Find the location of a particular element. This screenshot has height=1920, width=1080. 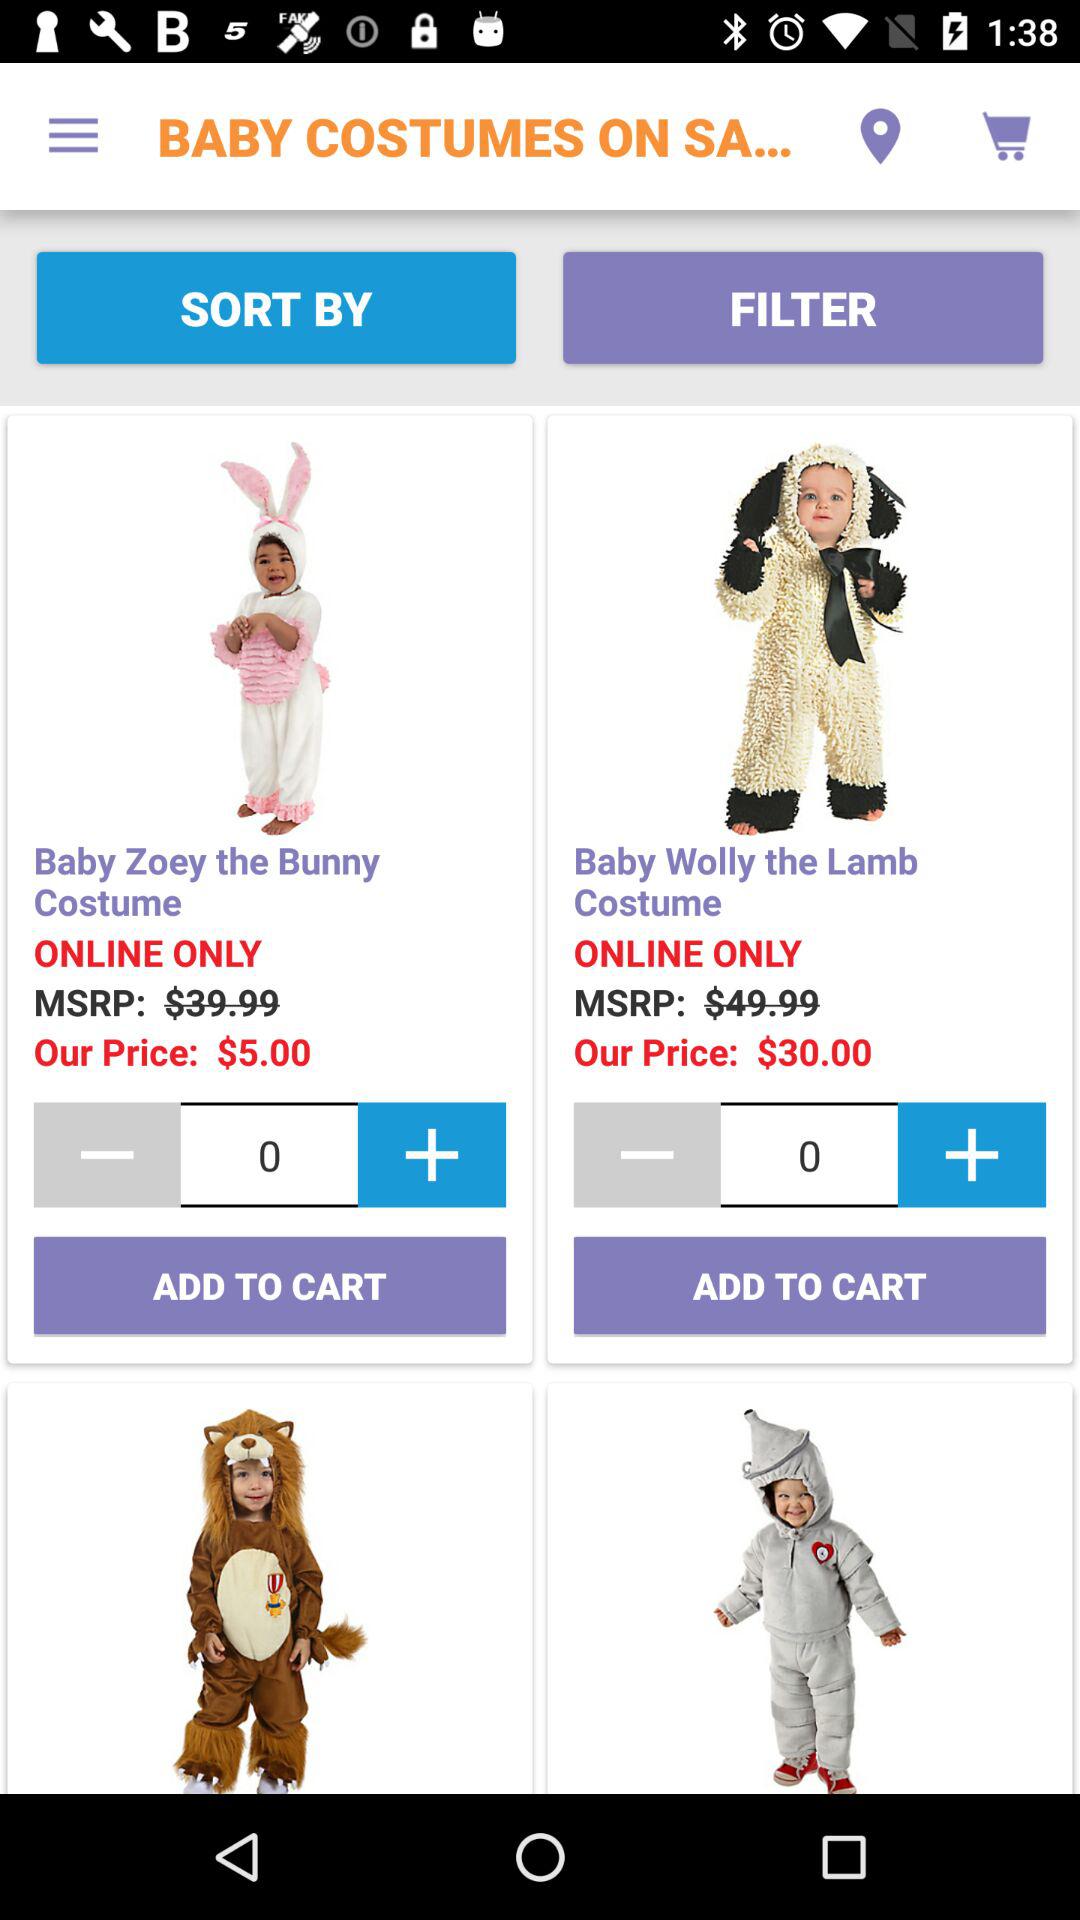

launch icon next to the baby costumes on app is located at coordinates (880, 136).